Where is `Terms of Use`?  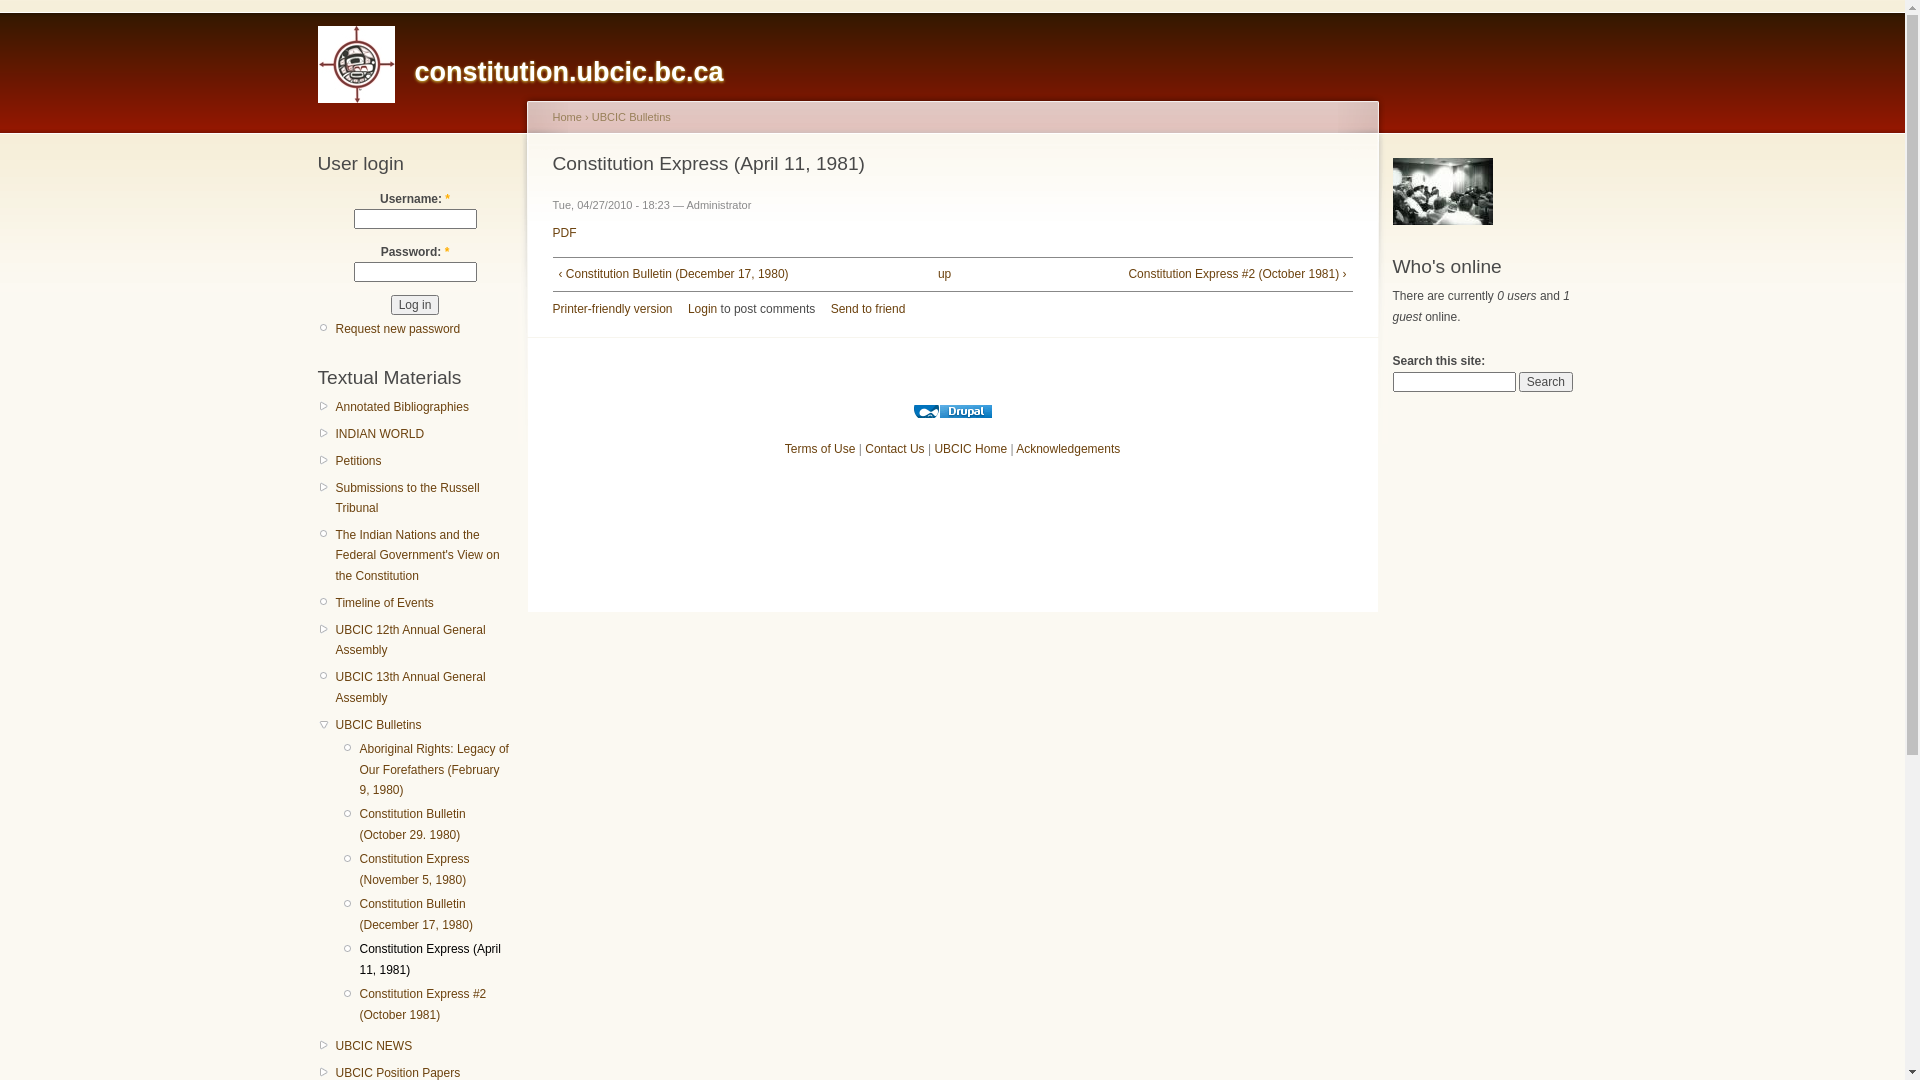
Terms of Use is located at coordinates (820, 449).